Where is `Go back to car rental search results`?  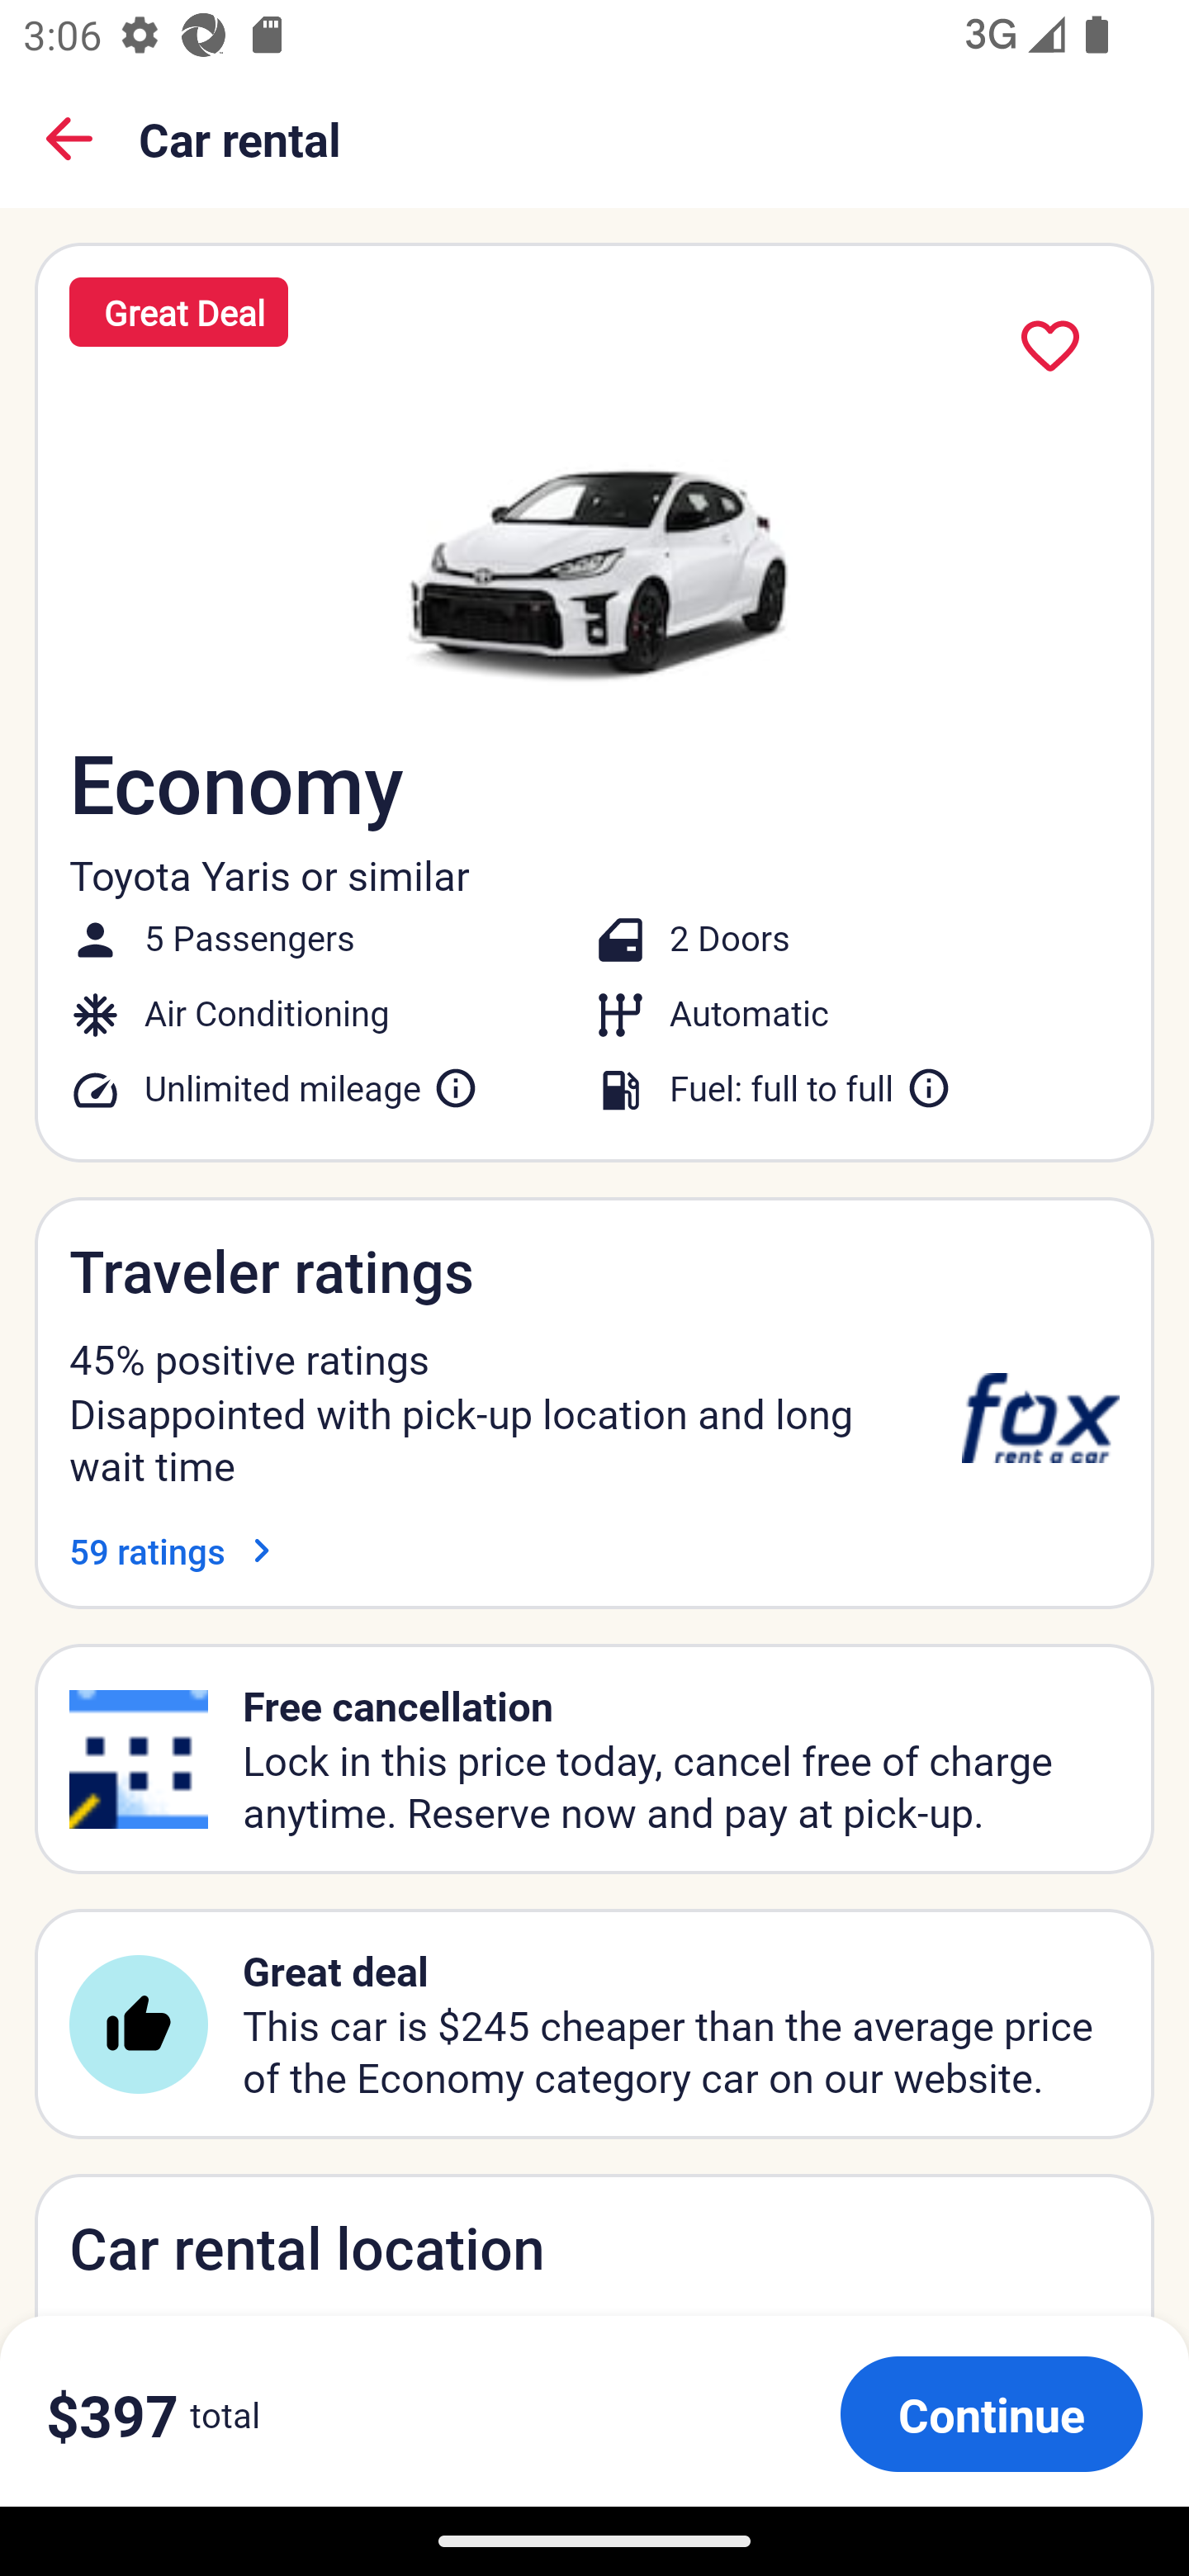 Go back to car rental search results is located at coordinates (69, 139).